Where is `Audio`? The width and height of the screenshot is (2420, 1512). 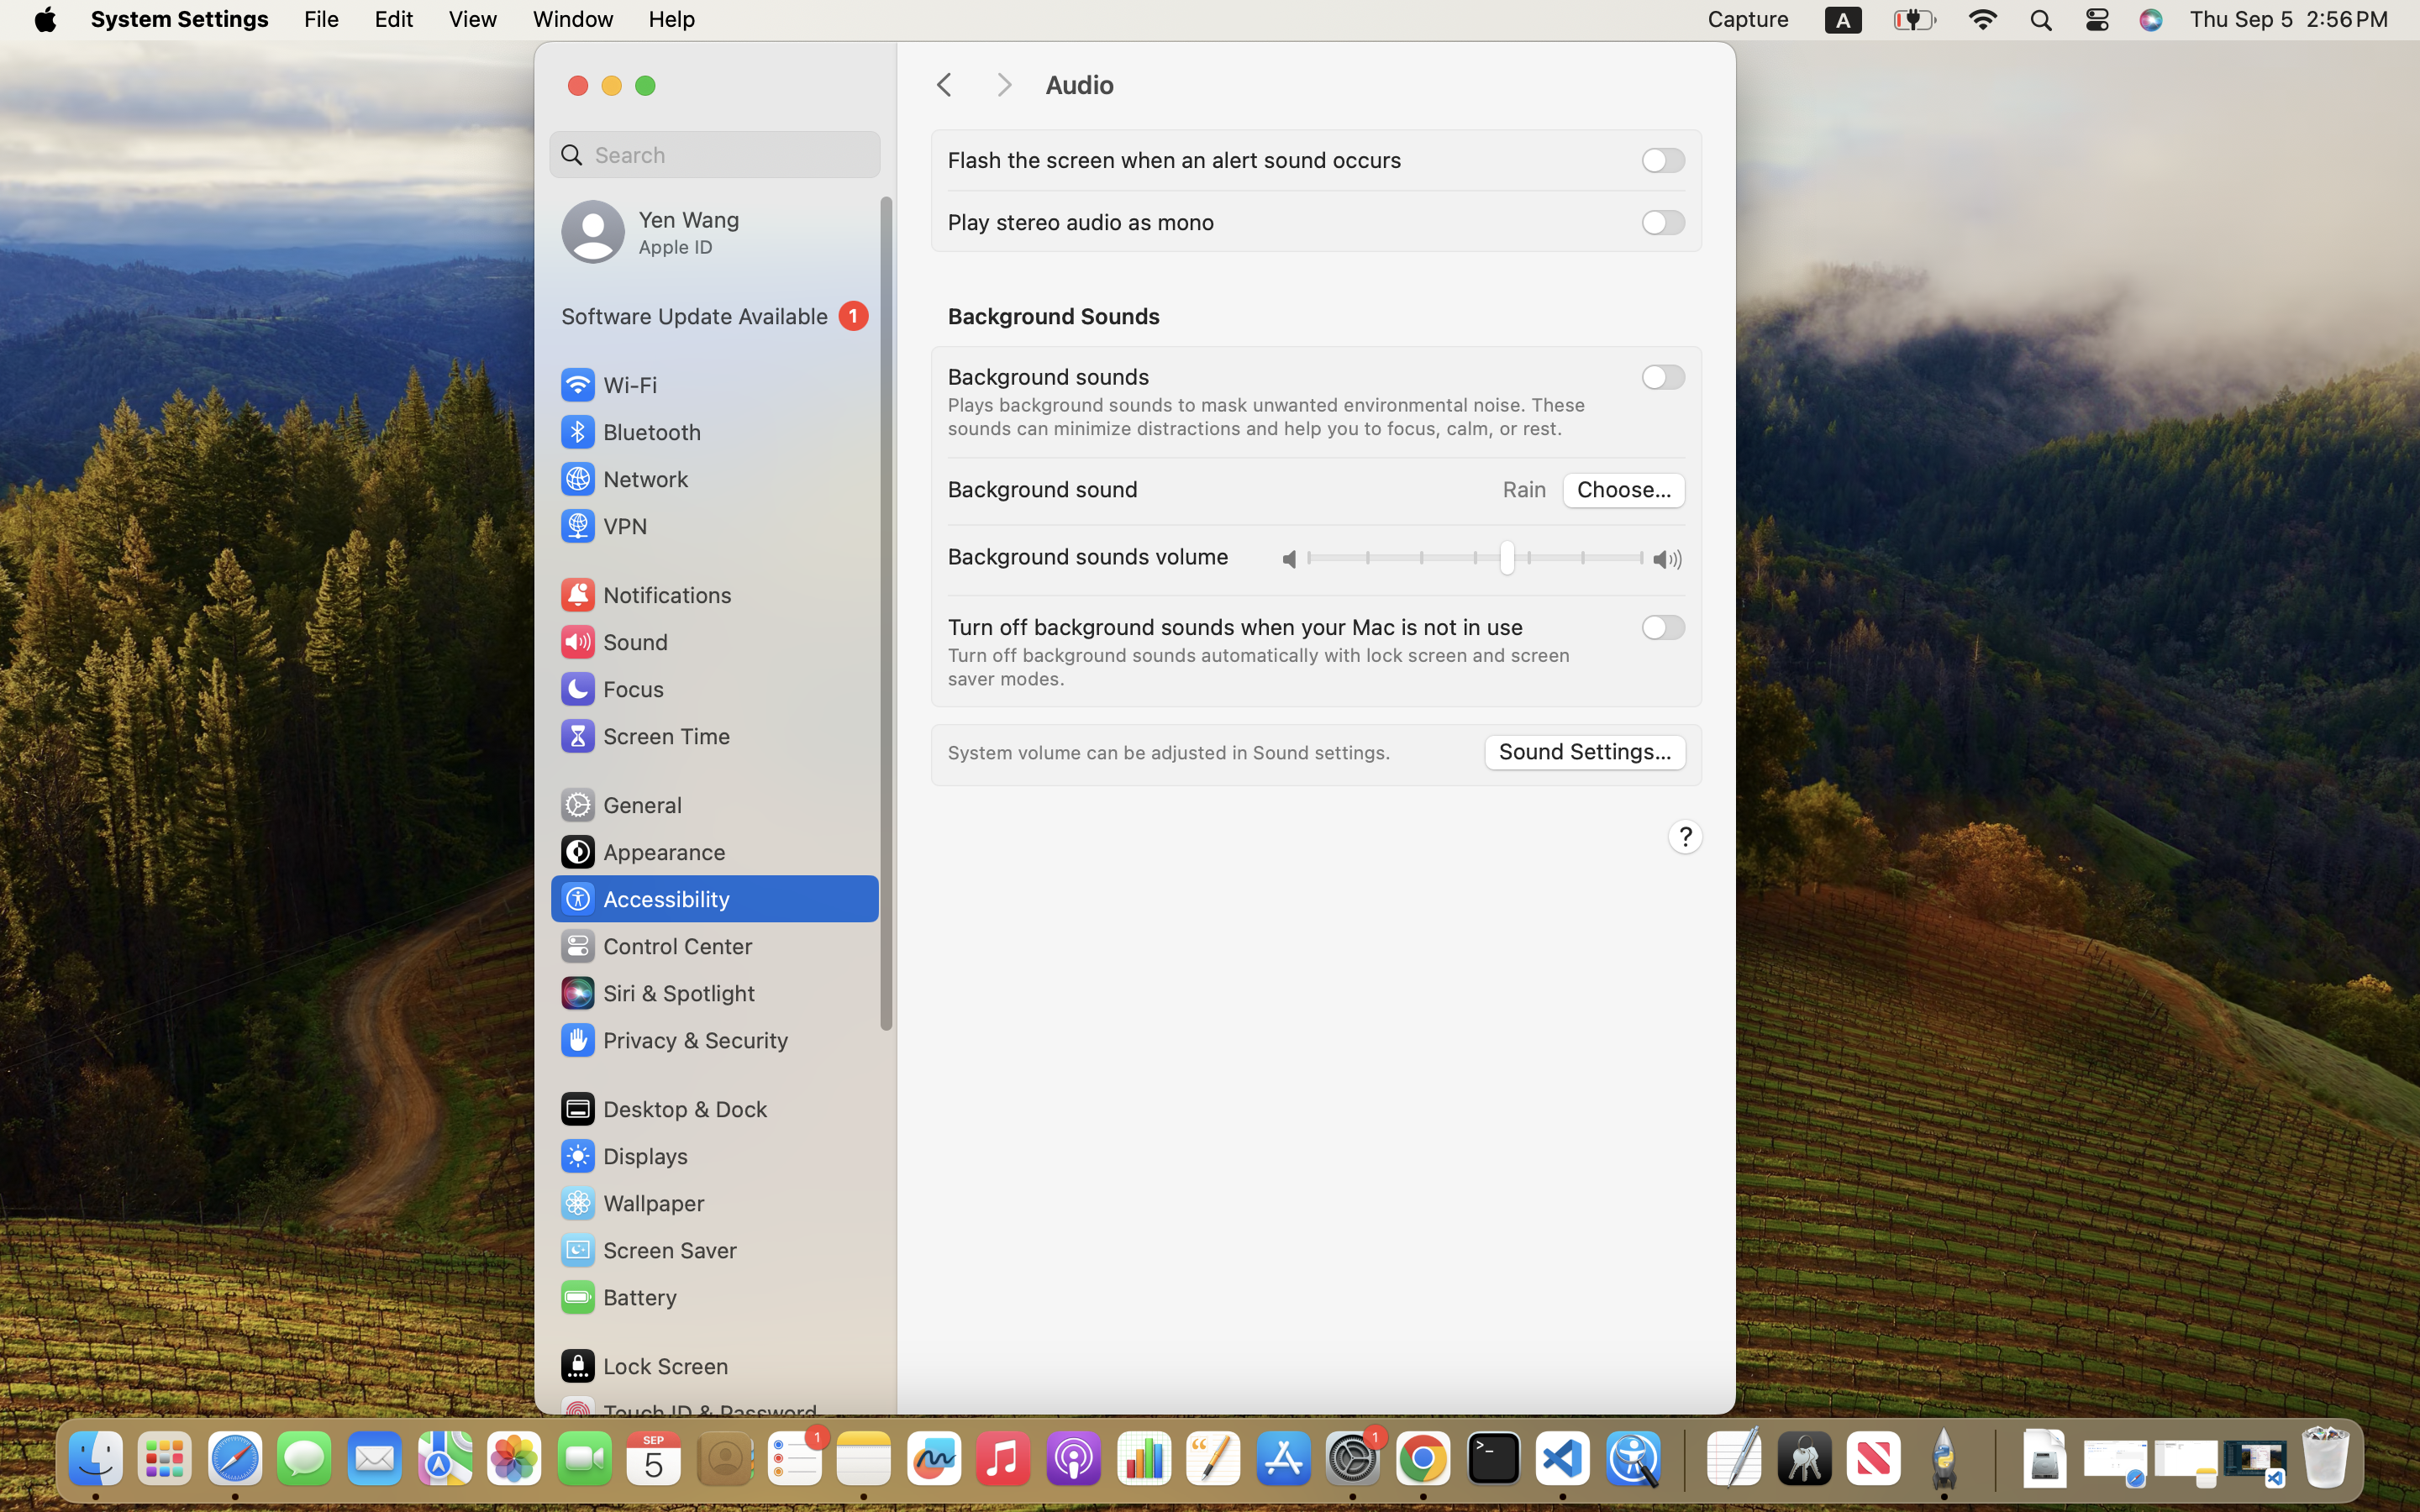
Audio is located at coordinates (1373, 86).